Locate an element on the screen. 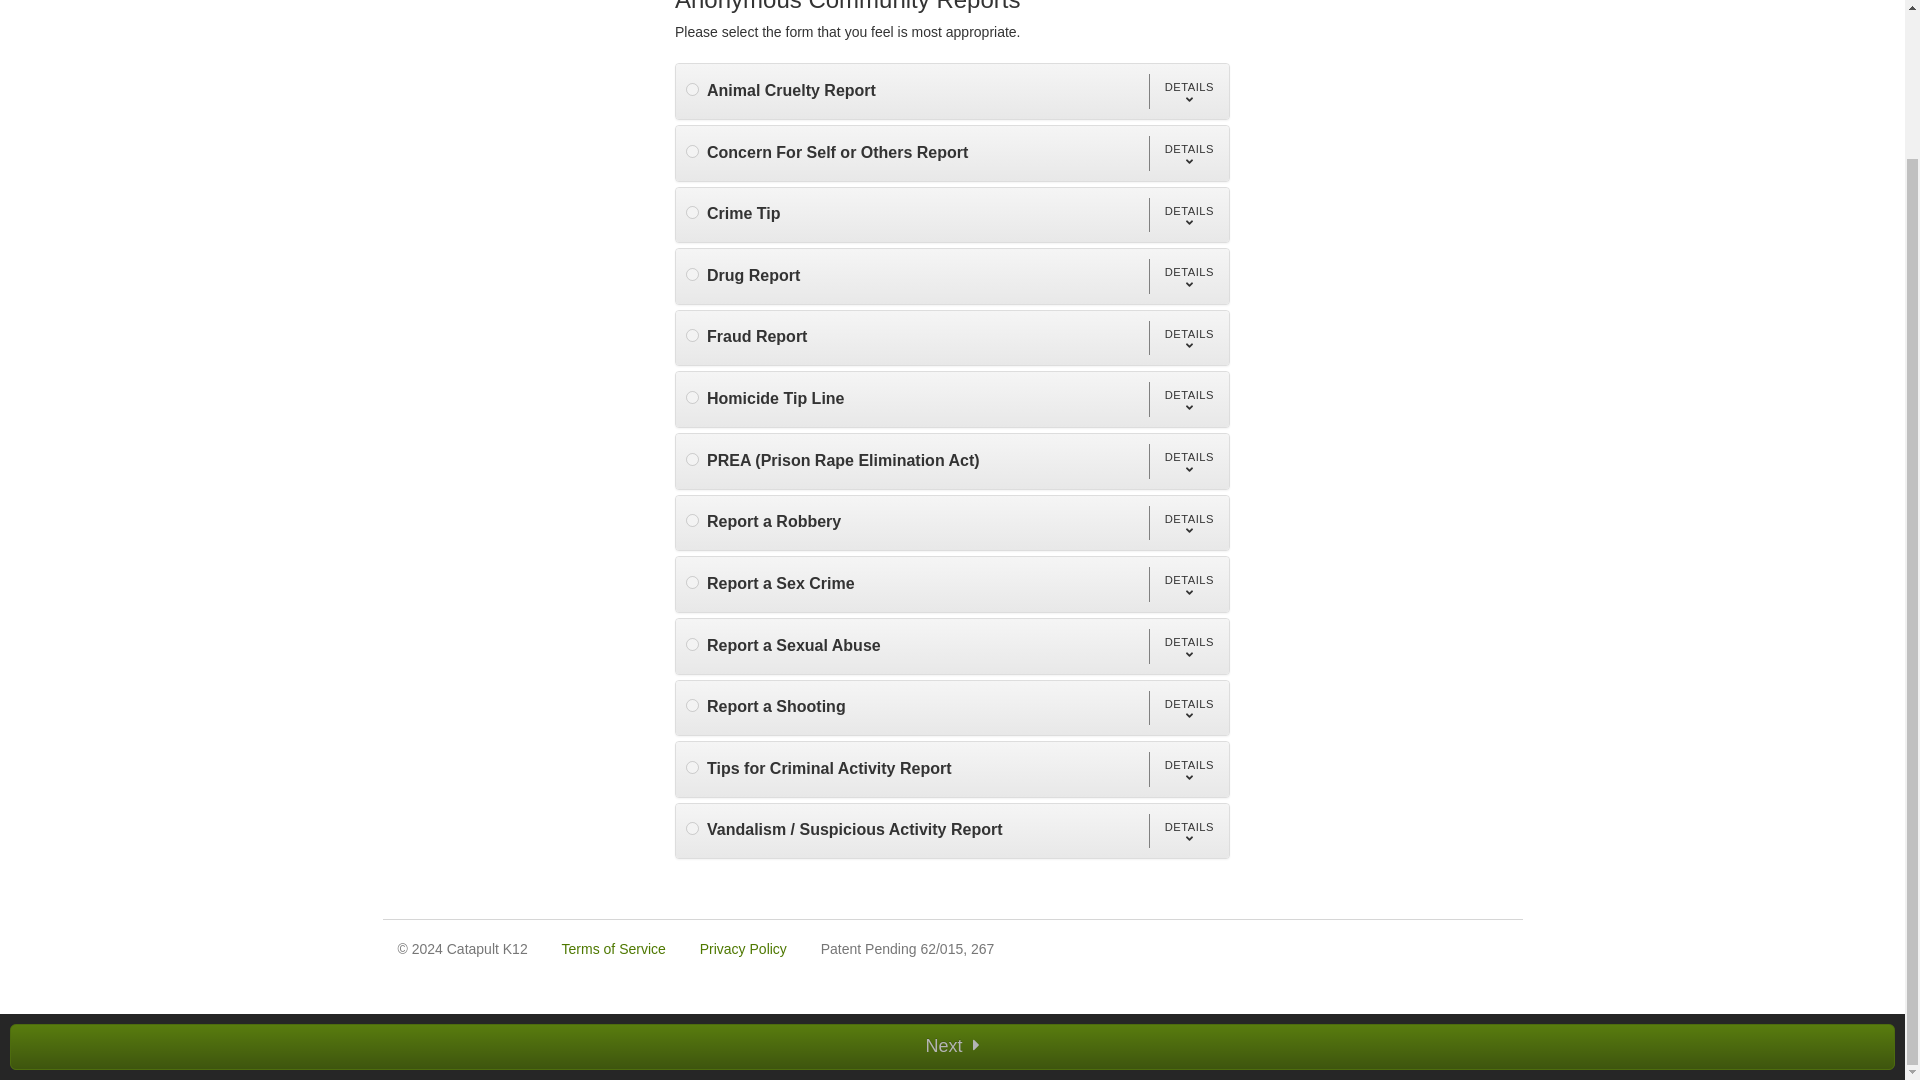 The height and width of the screenshot is (1080, 1920). DETAILS is located at coordinates (1188, 584).